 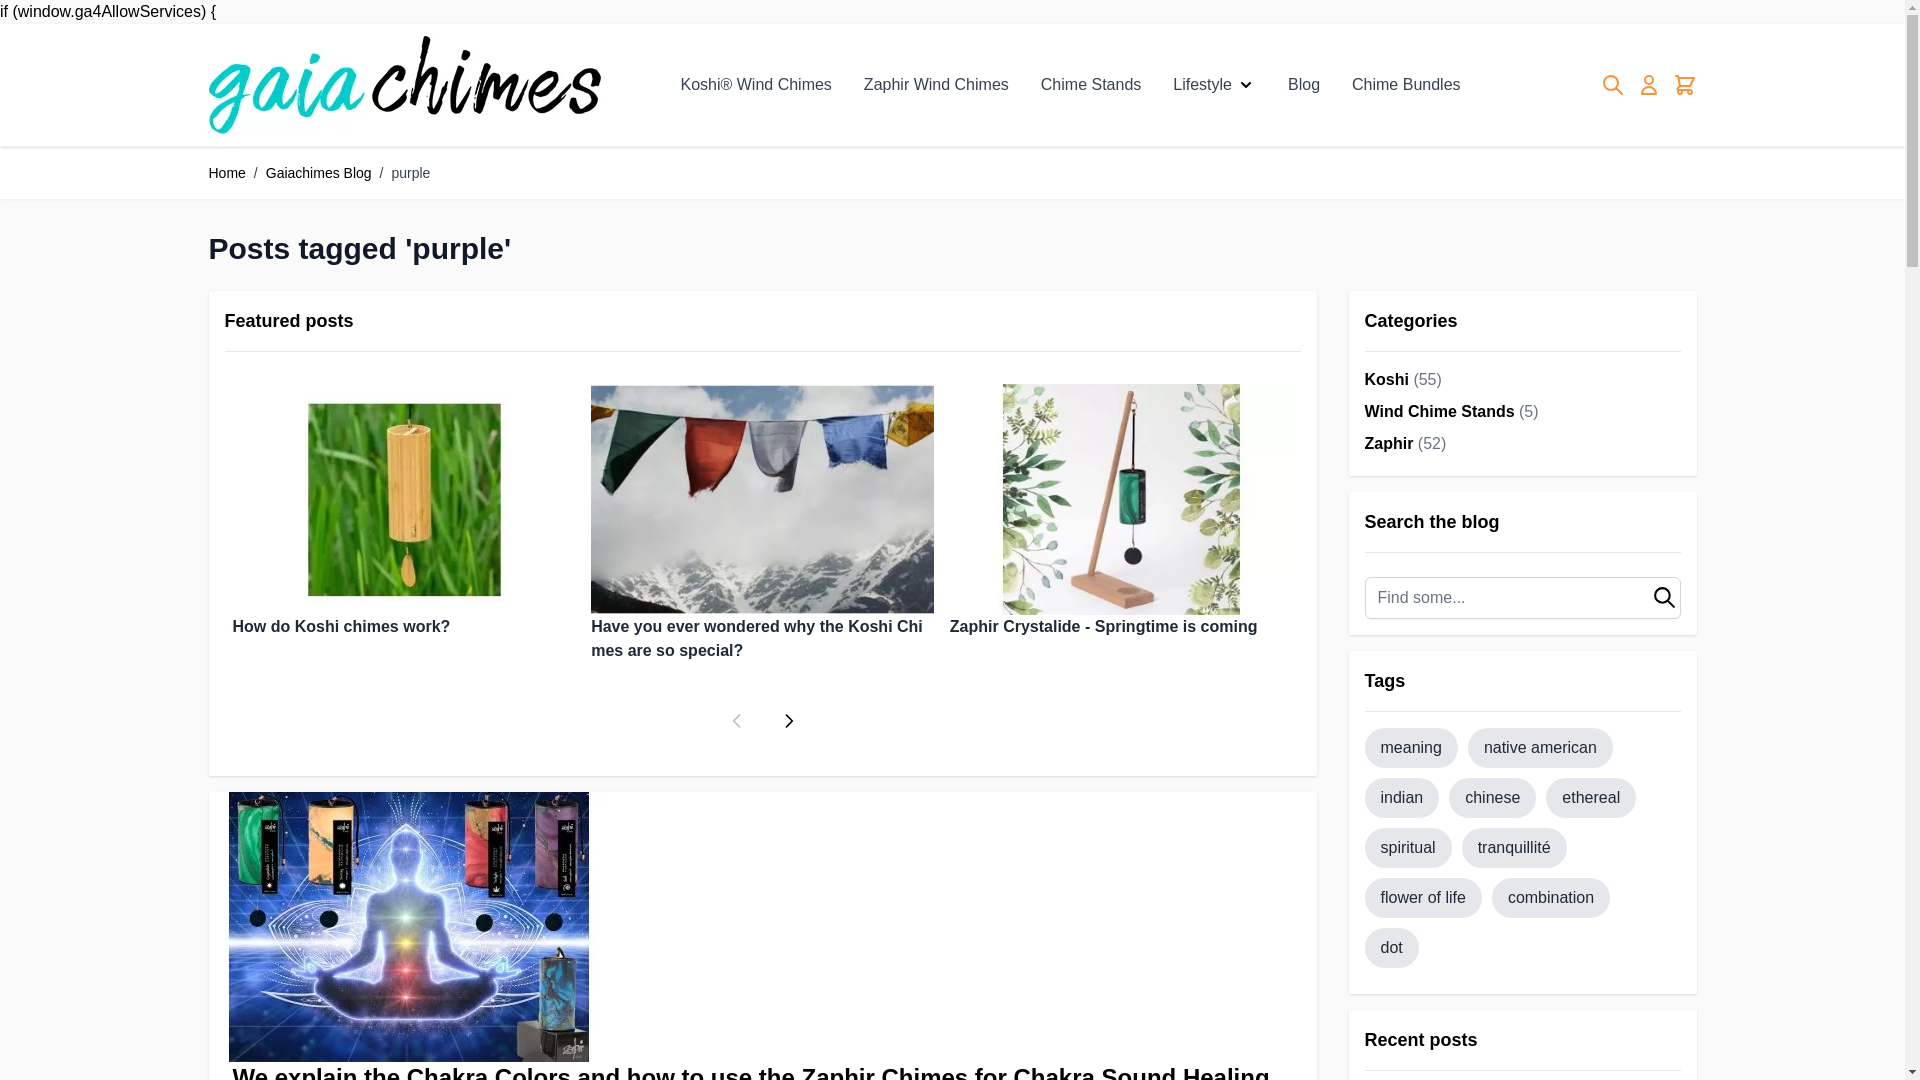 I want to click on Zaphir Crystalide - Springtime is coming, so click(x=1121, y=512).